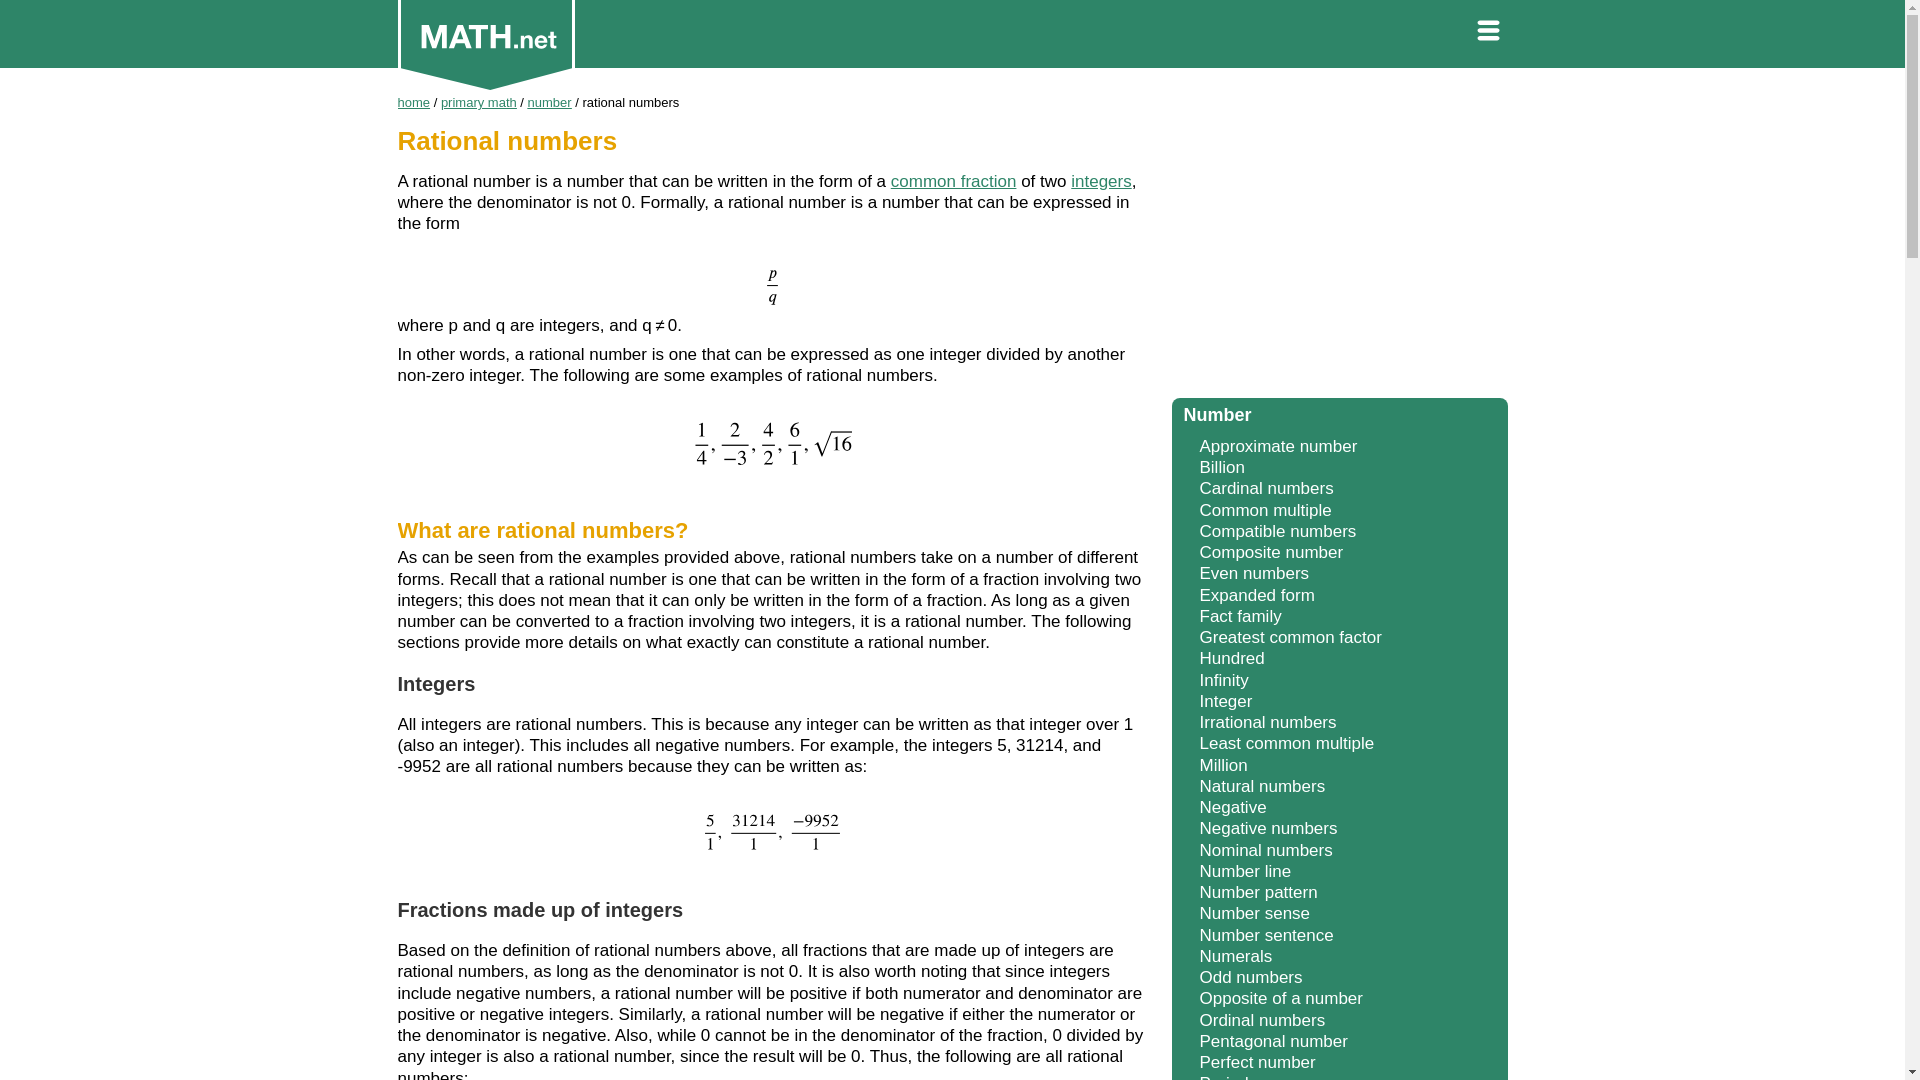  What do you see at coordinates (1267, 935) in the screenshot?
I see `Number sentence` at bounding box center [1267, 935].